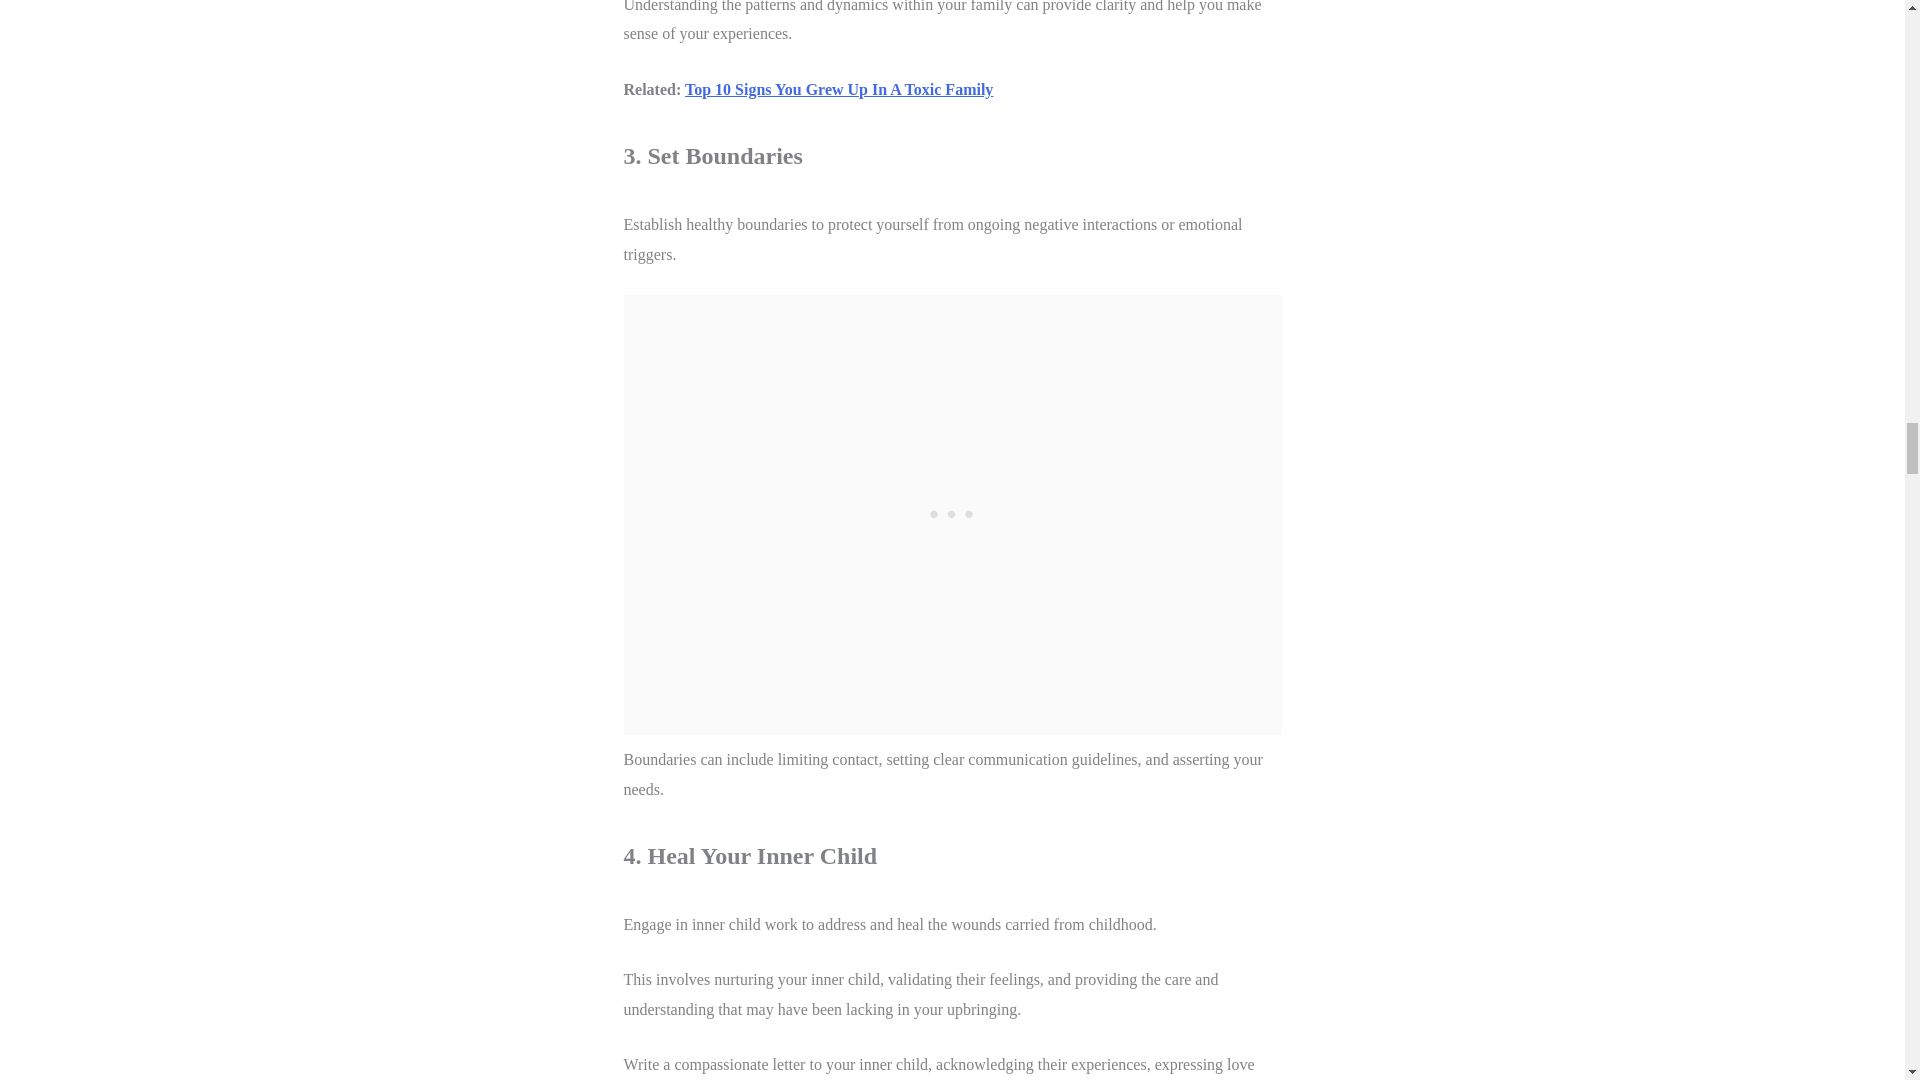 This screenshot has height=1080, width=1920. I want to click on Top 10 Signs You Grew Up In A Toxic Family, so click(838, 88).